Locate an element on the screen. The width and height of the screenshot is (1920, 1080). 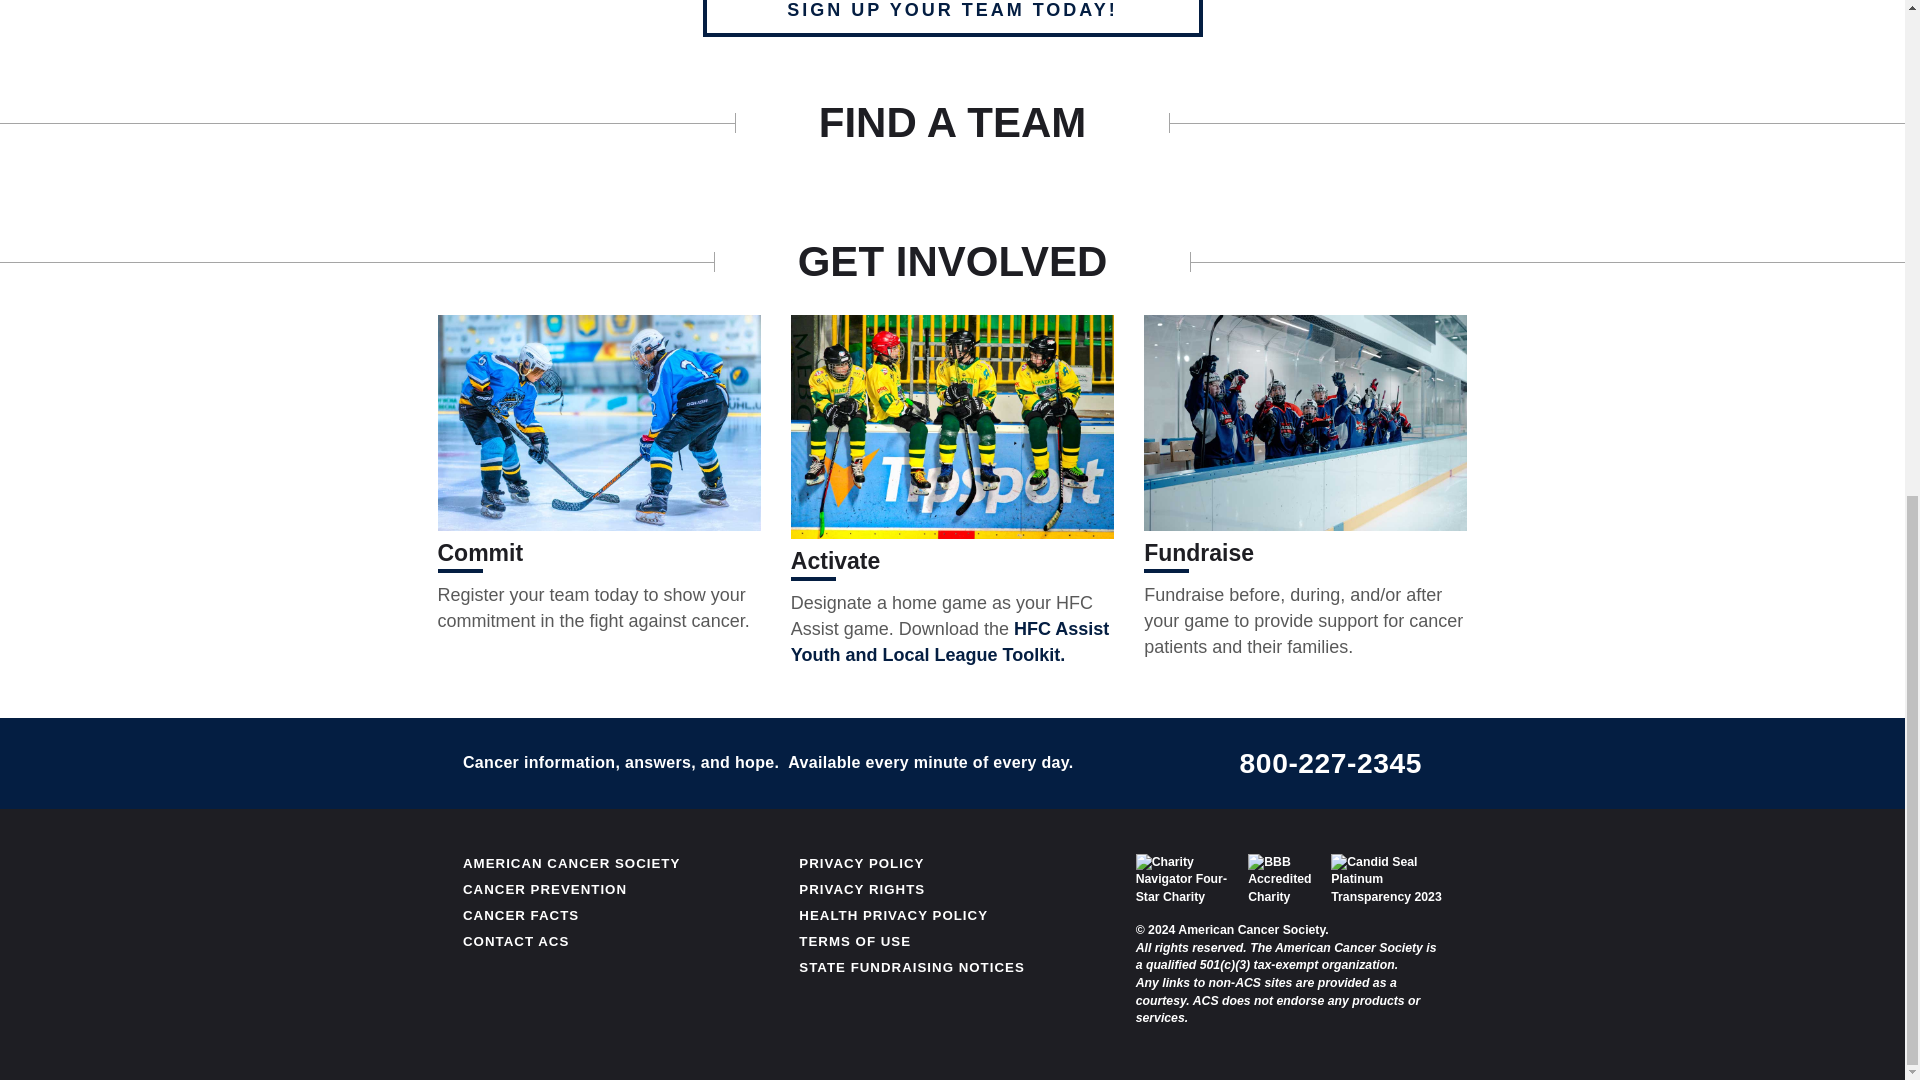
800-227-2345 is located at coordinates (1331, 762).